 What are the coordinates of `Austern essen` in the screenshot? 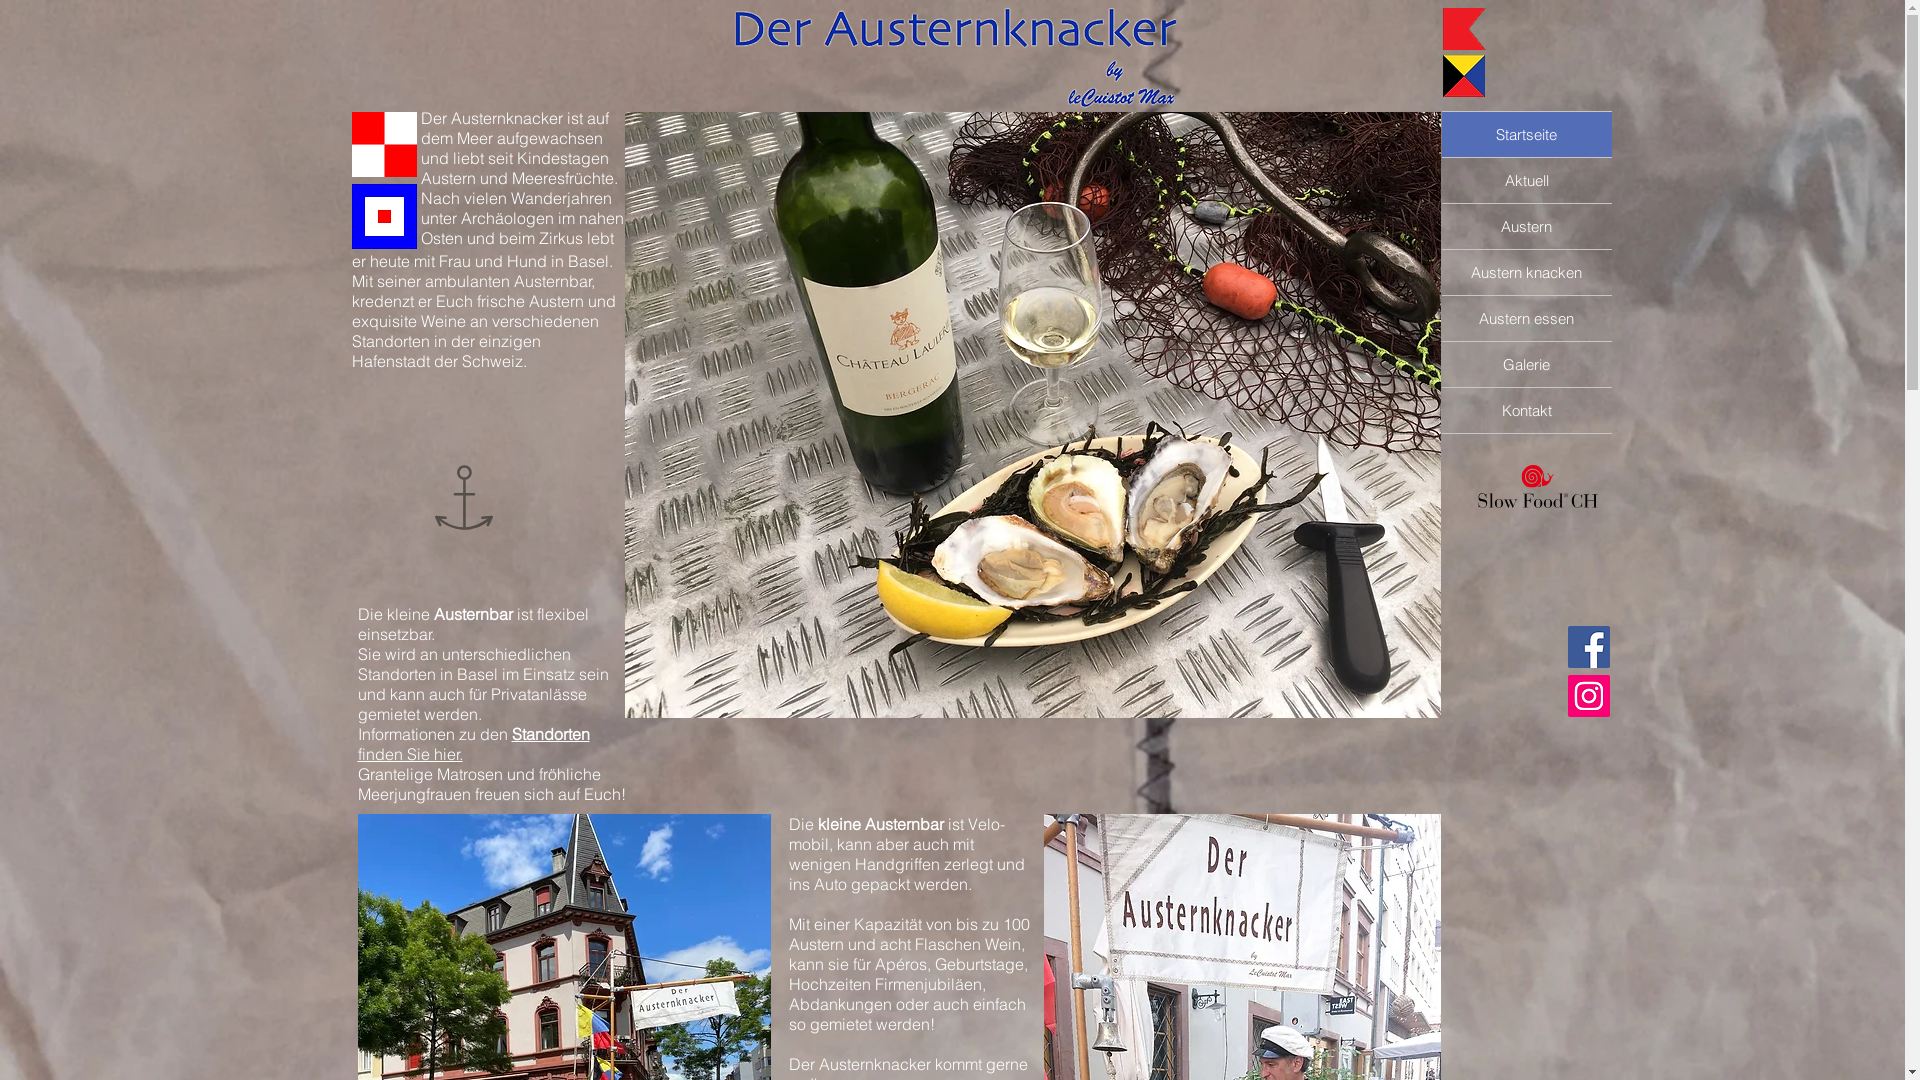 It's located at (1527, 318).